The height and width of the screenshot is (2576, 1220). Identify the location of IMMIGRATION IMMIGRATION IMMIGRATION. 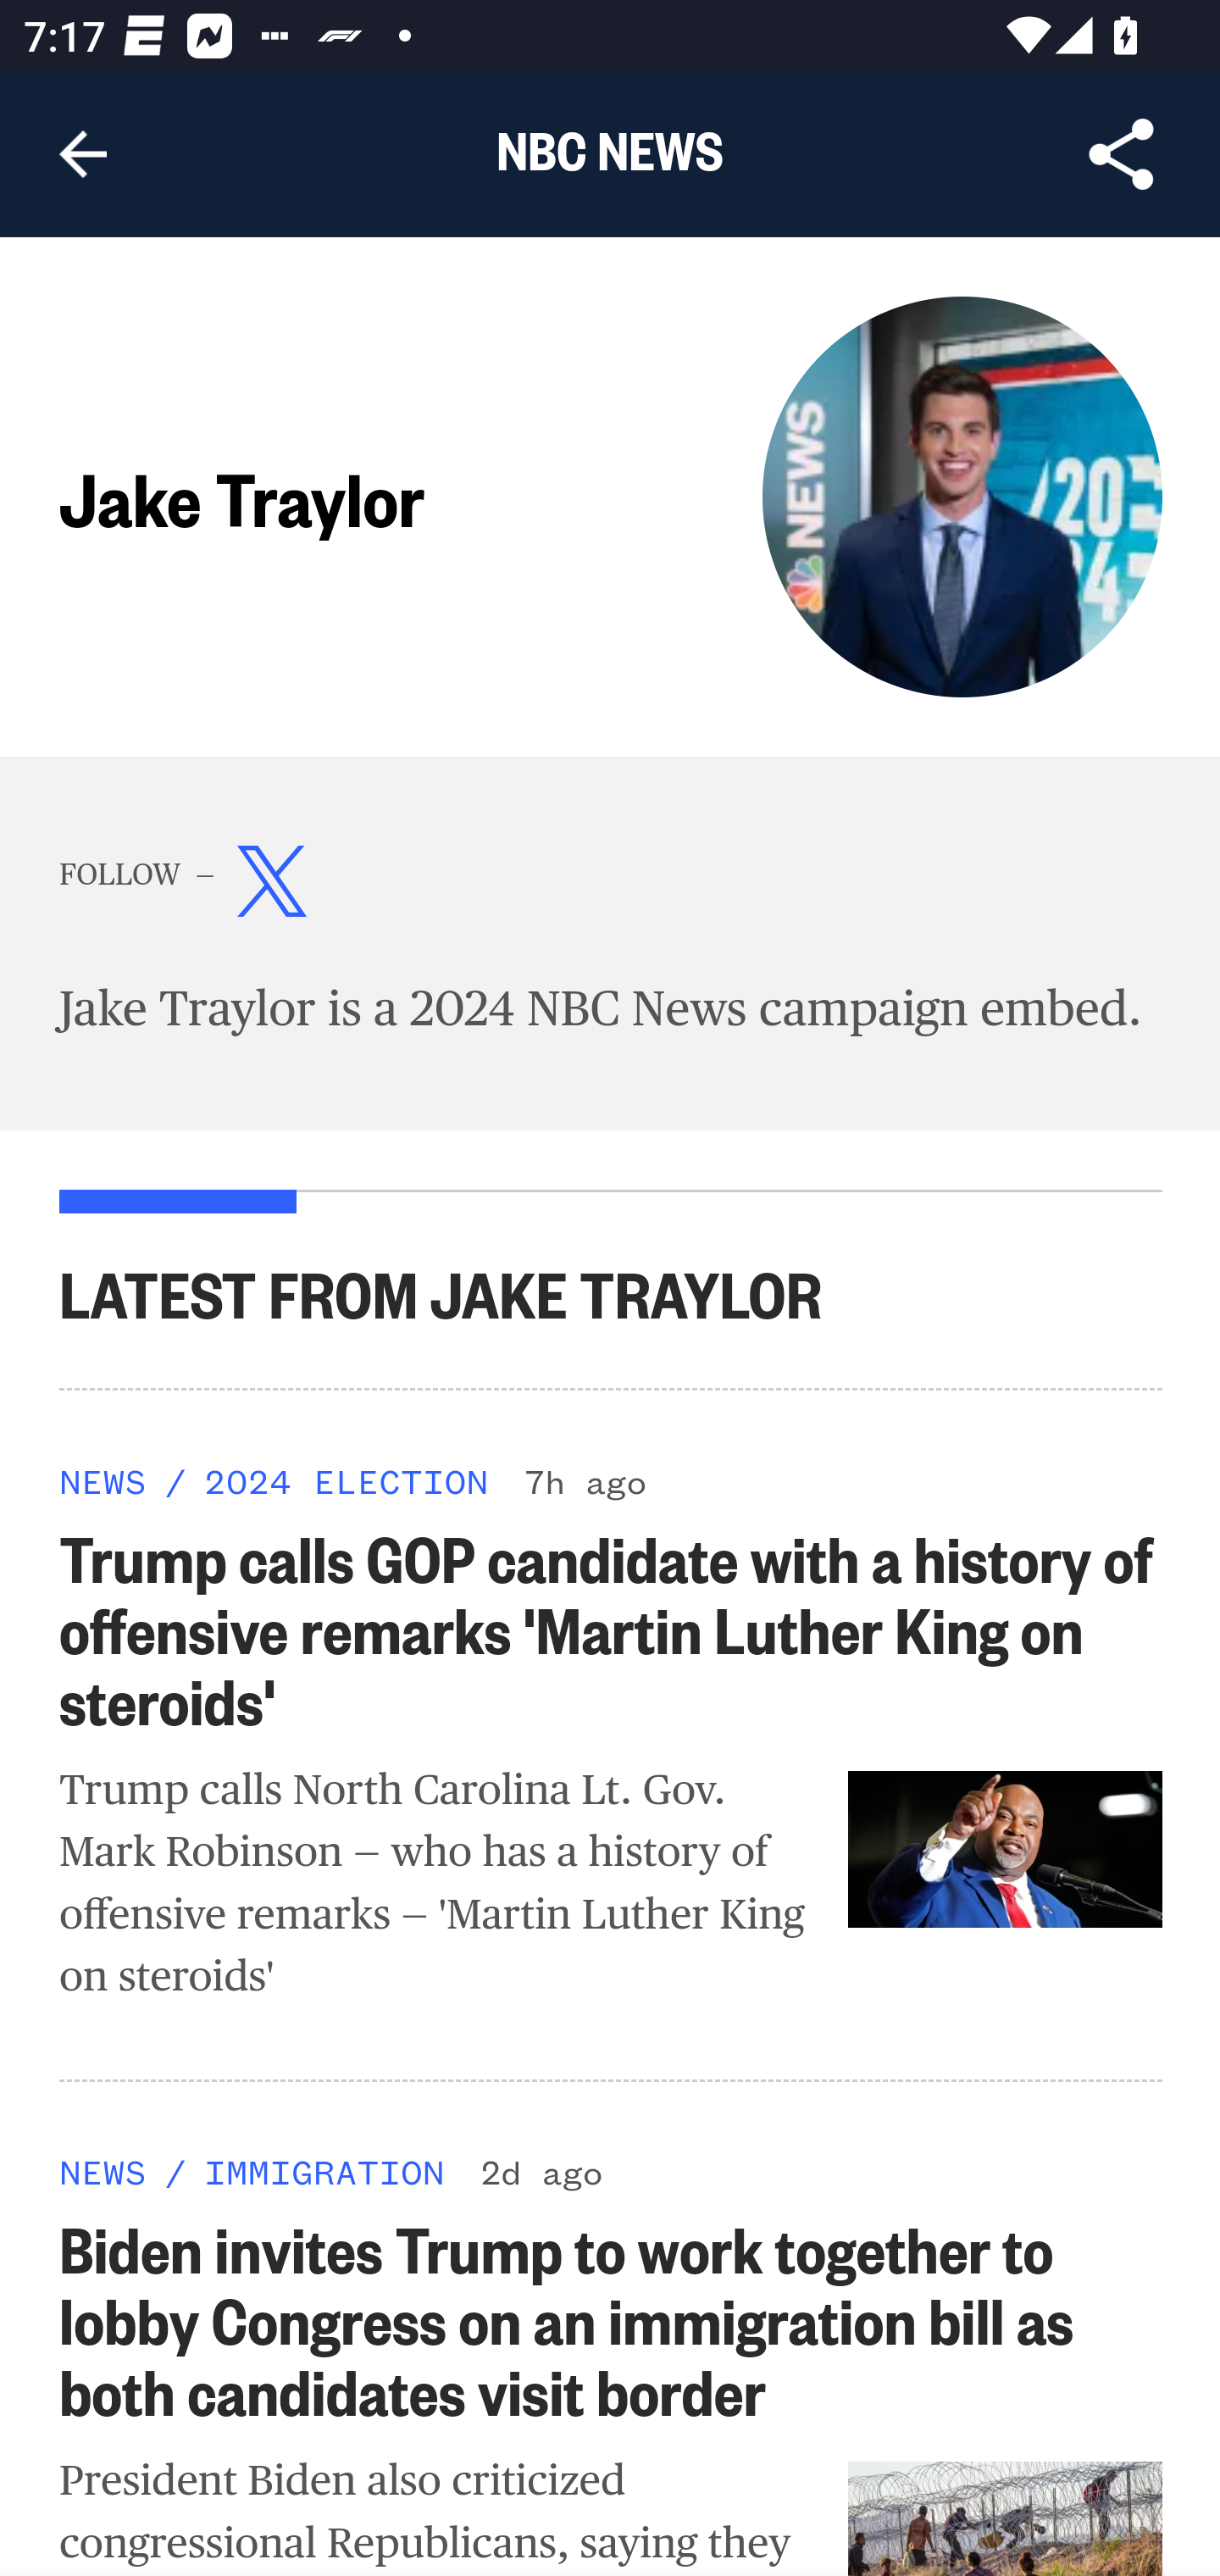
(323, 2171).